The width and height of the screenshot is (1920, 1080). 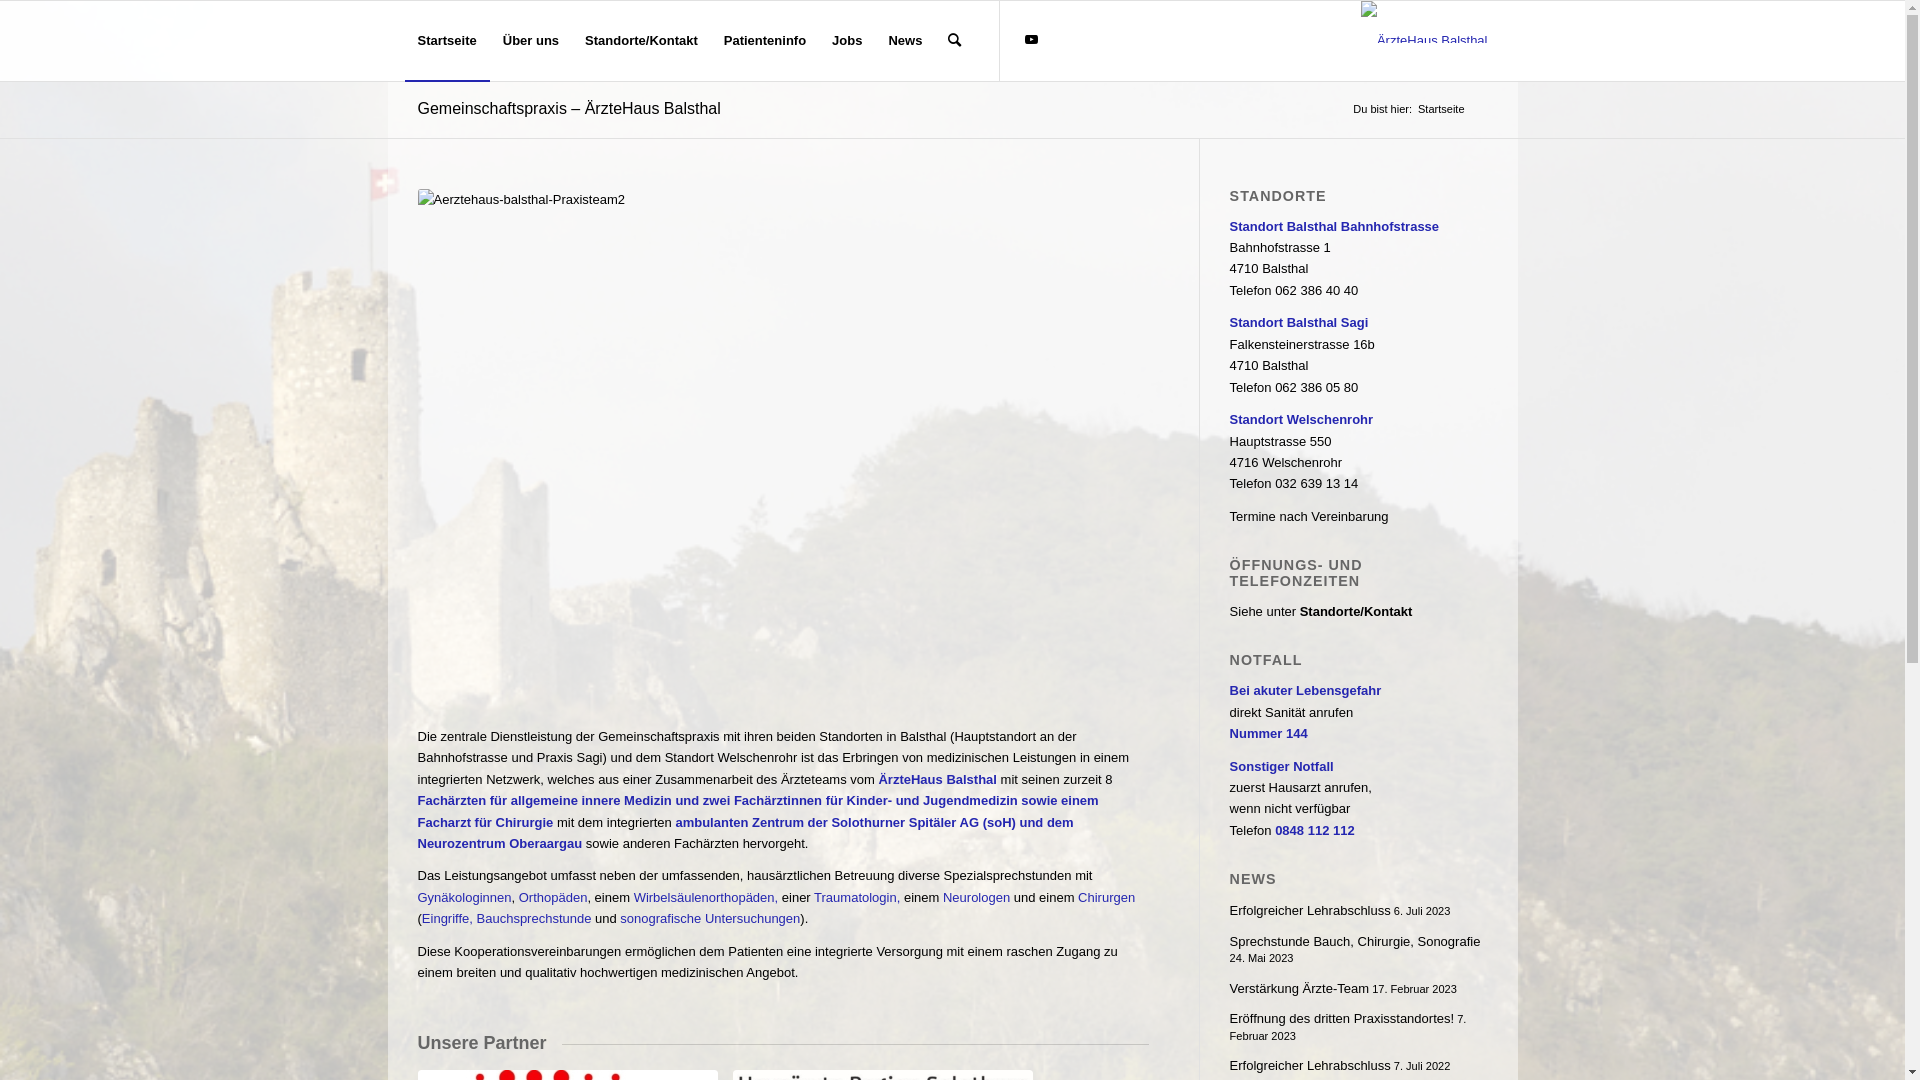 What do you see at coordinates (1316, 484) in the screenshot?
I see `032 639 13 14` at bounding box center [1316, 484].